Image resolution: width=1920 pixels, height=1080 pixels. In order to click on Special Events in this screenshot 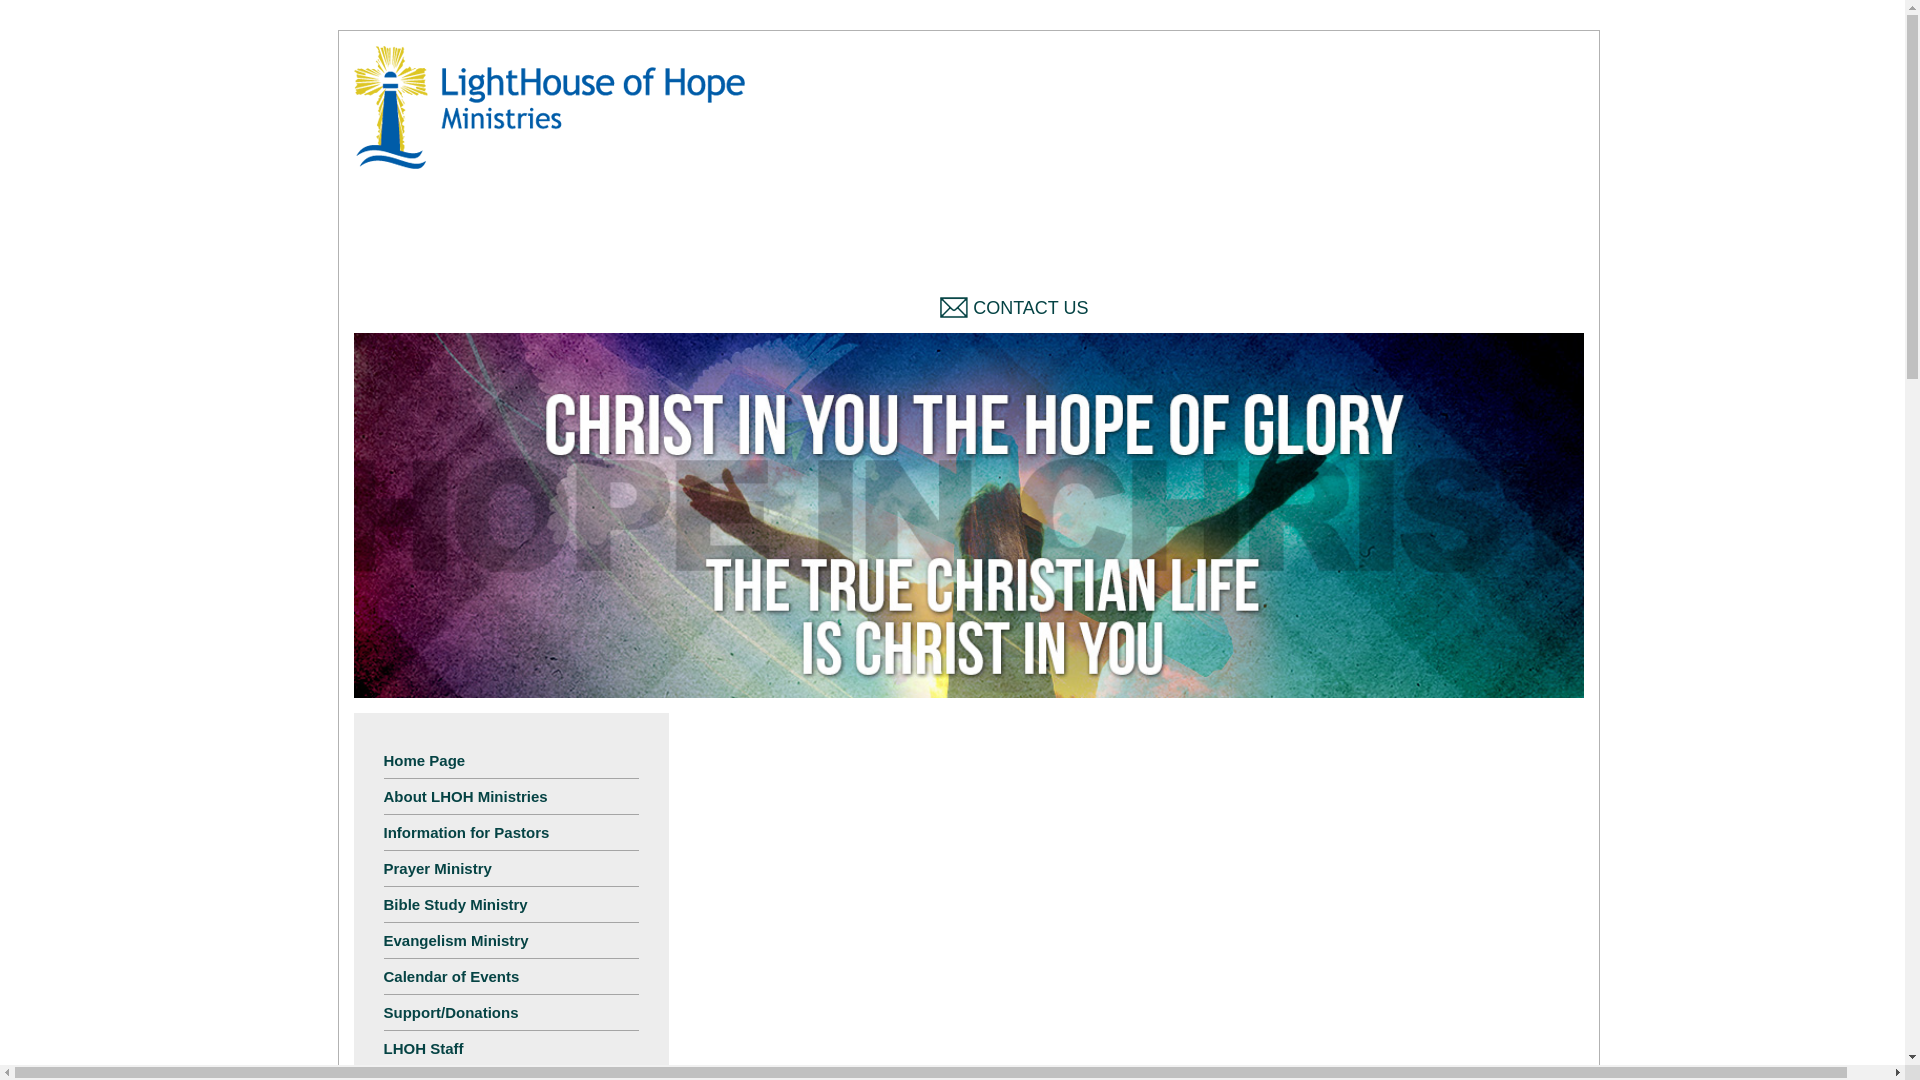, I will do `click(512, 1074)`.